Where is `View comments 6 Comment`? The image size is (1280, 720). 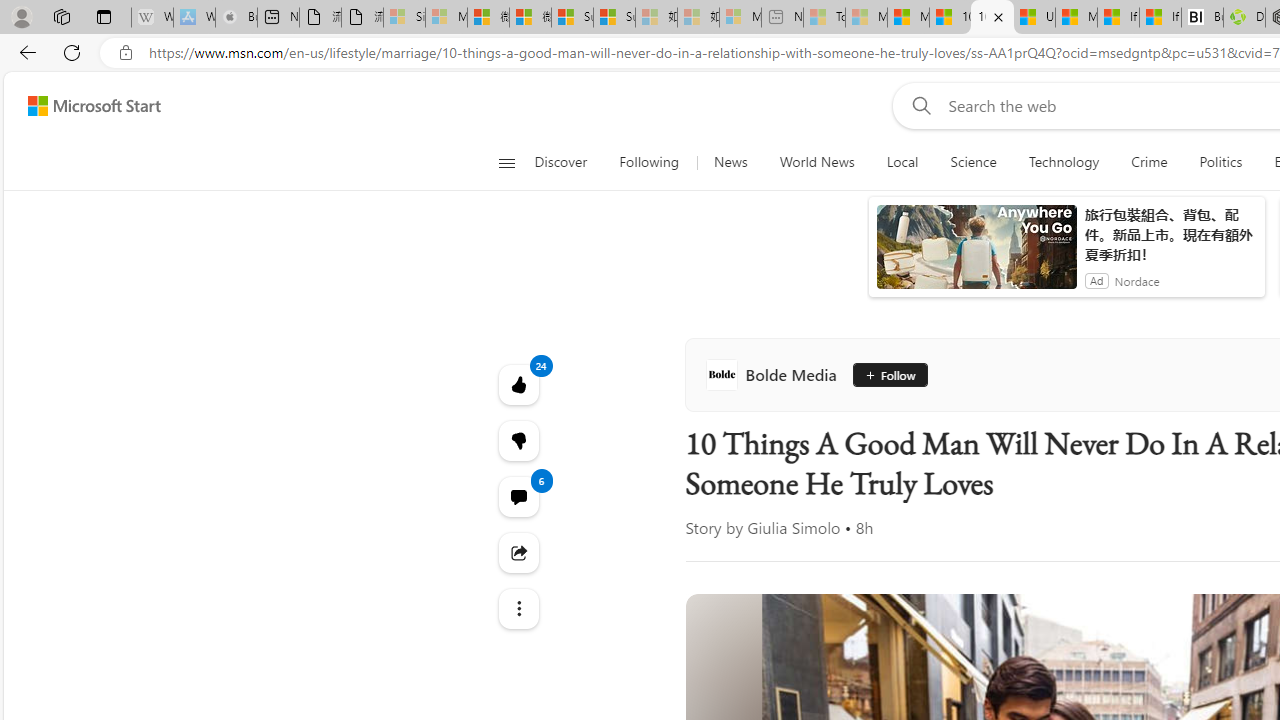 View comments 6 Comment is located at coordinates (518, 496).